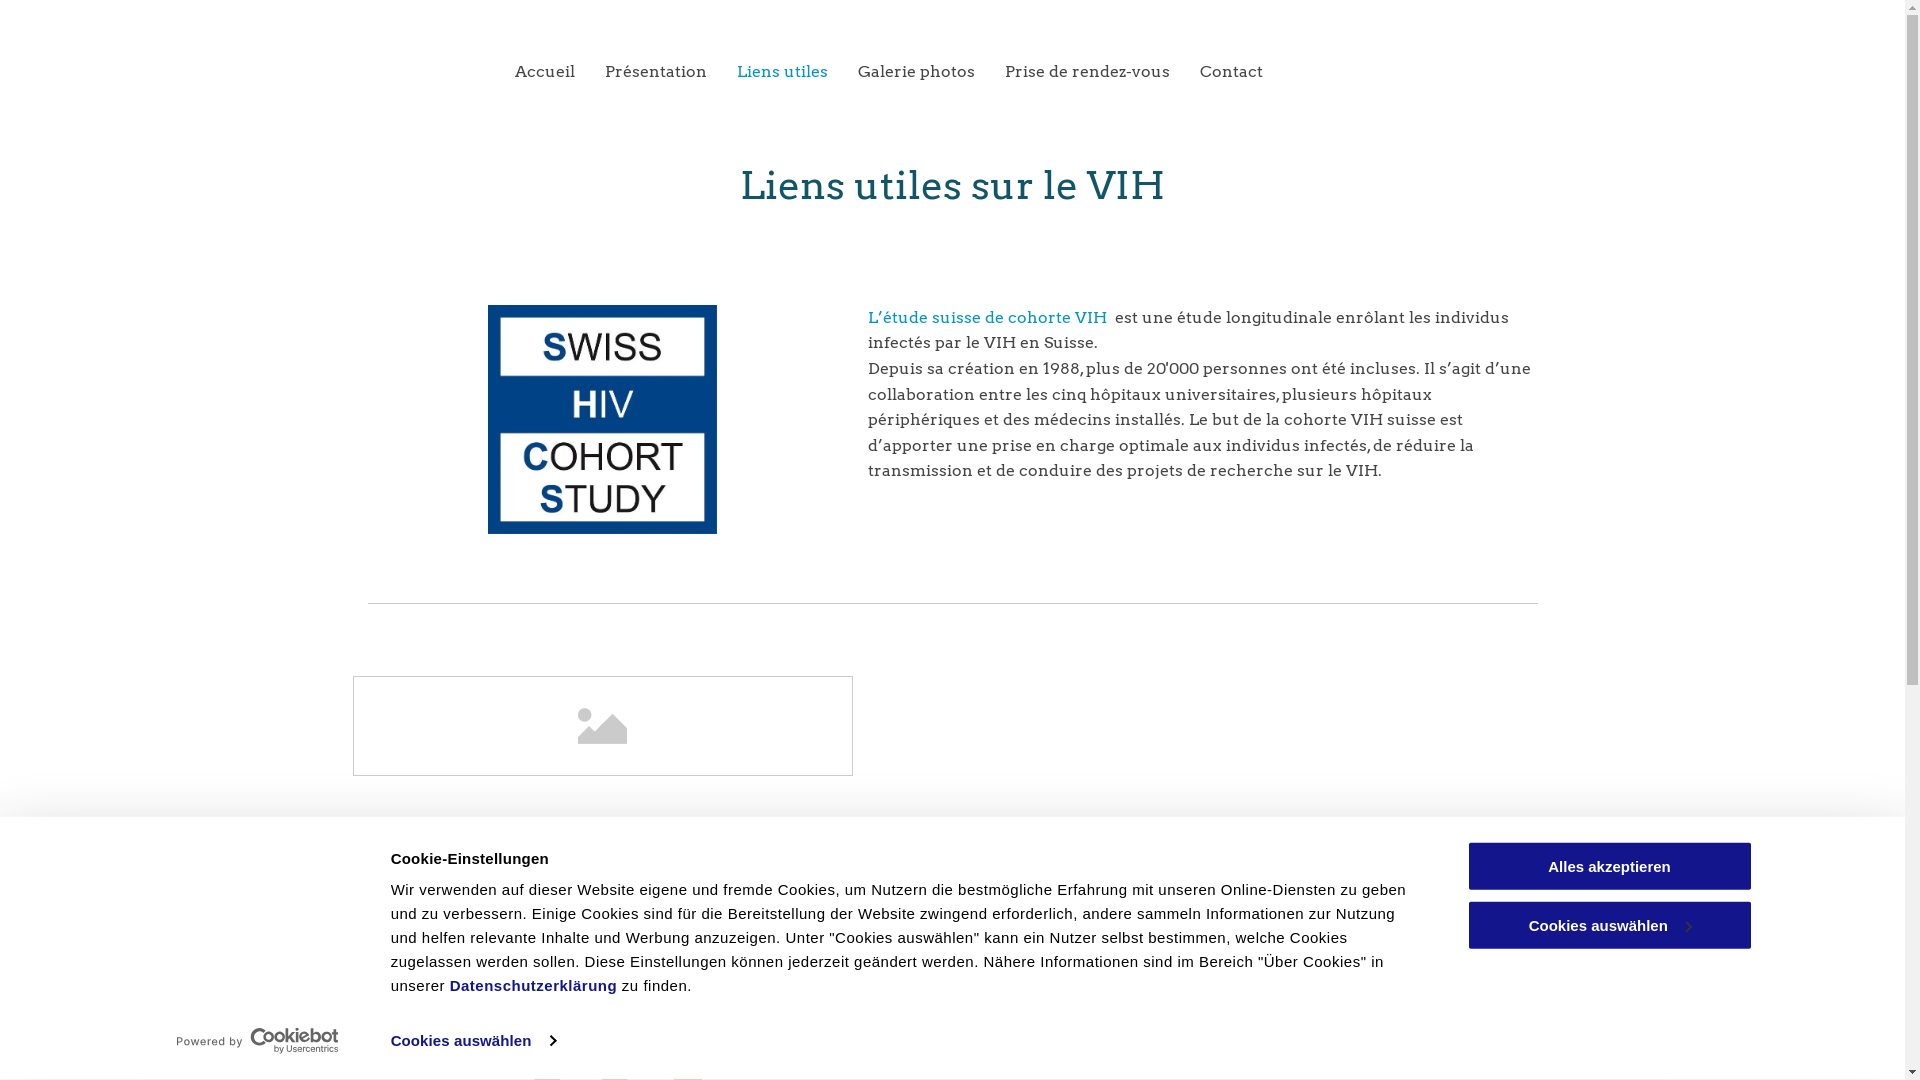 Image resolution: width=1920 pixels, height=1080 pixels. What do you see at coordinates (1216, 72) in the screenshot?
I see `Contact` at bounding box center [1216, 72].